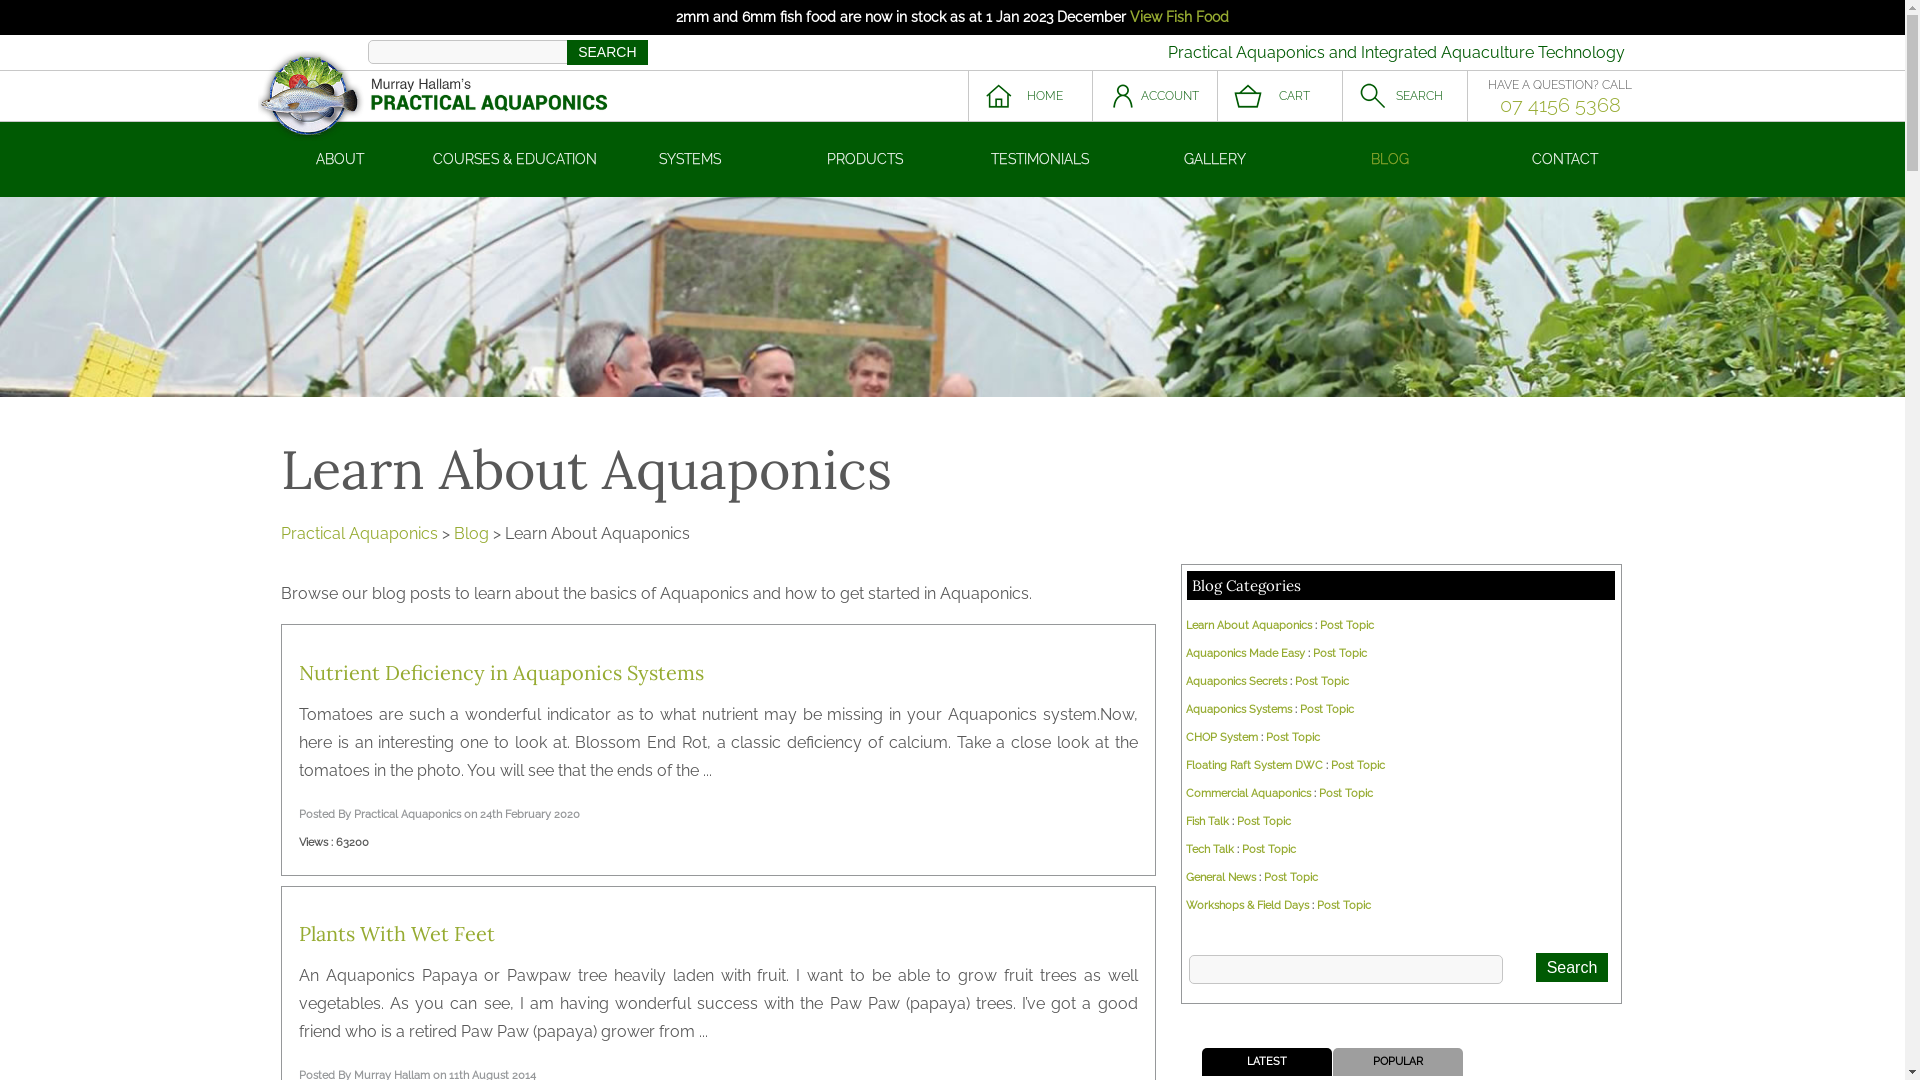  Describe the element at coordinates (1180, 17) in the screenshot. I see `View Fish Food` at that location.